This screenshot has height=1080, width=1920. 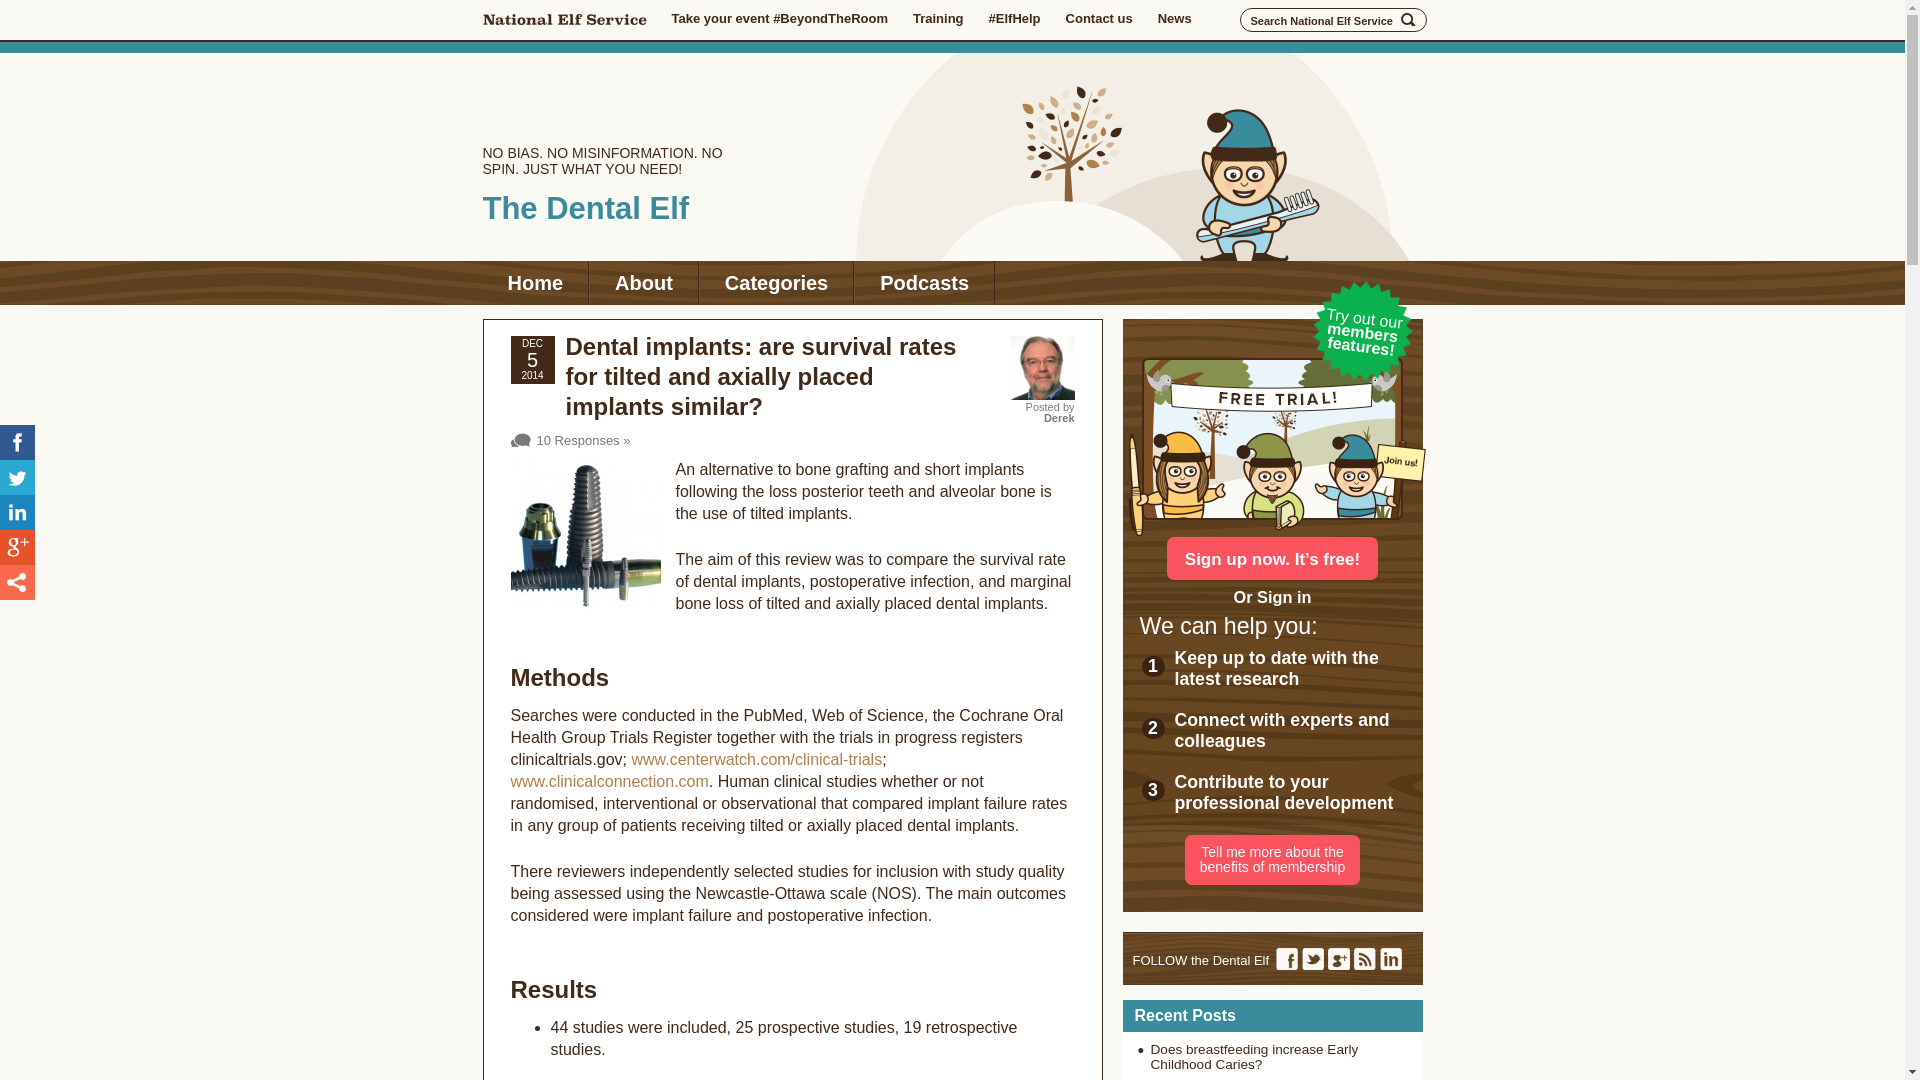 I want to click on Posts by Derek, so click(x=1060, y=418).